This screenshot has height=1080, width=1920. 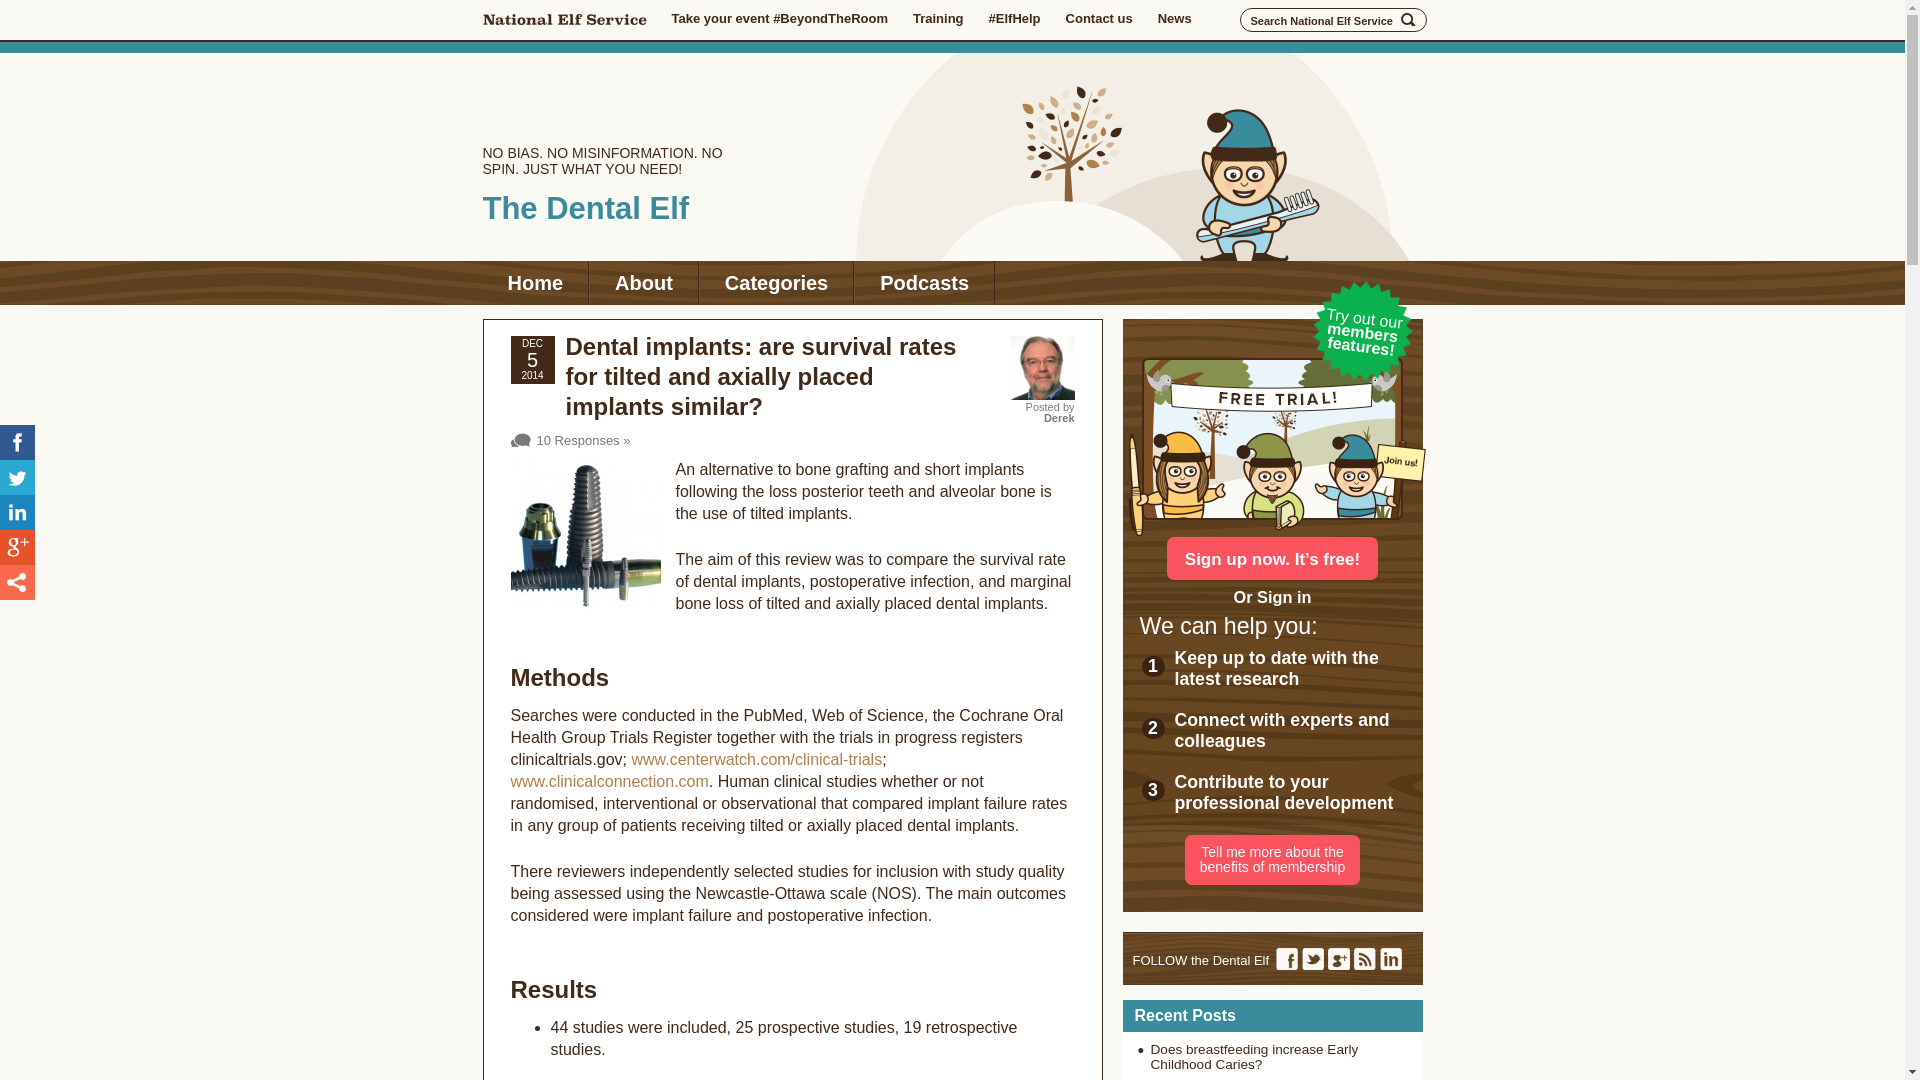 I want to click on Posts by Derek, so click(x=1060, y=418).